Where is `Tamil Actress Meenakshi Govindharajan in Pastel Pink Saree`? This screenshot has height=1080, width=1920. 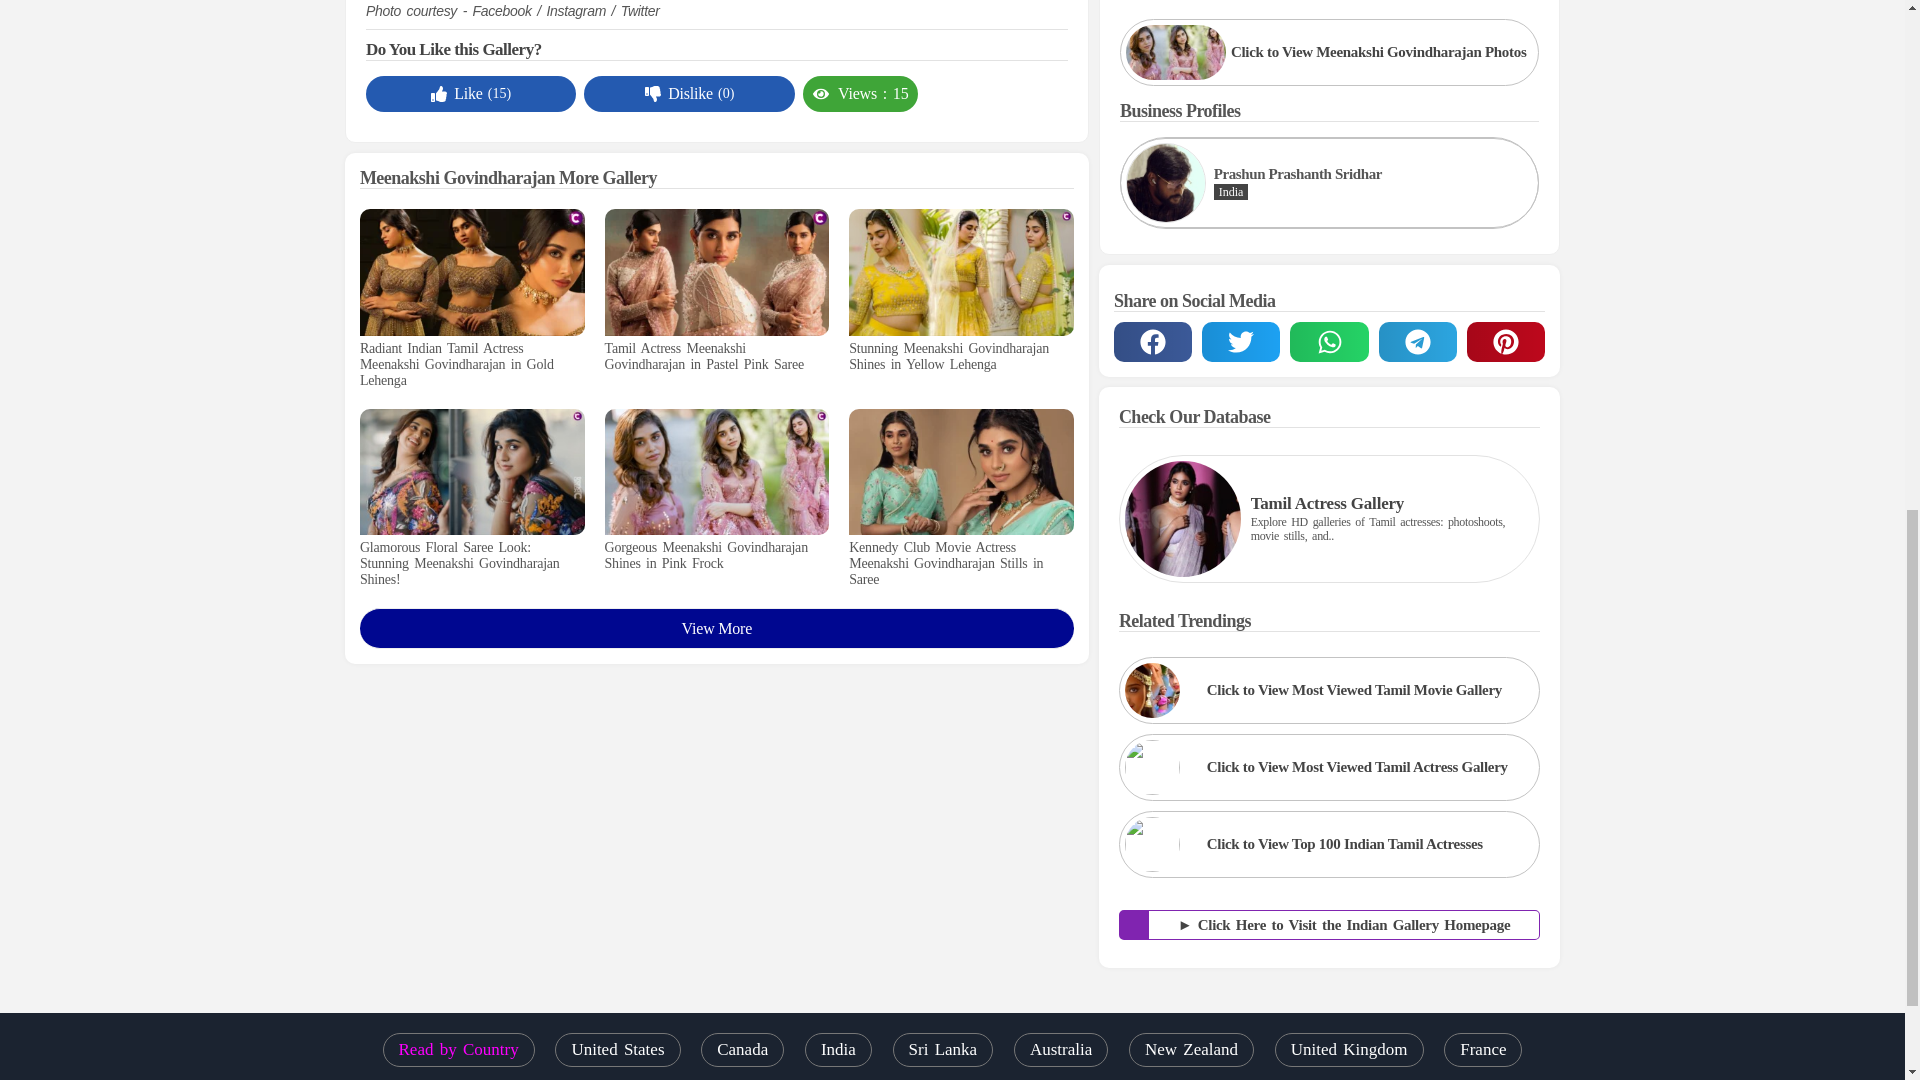 Tamil Actress Meenakshi Govindharajan in Pastel Pink Saree is located at coordinates (716, 356).